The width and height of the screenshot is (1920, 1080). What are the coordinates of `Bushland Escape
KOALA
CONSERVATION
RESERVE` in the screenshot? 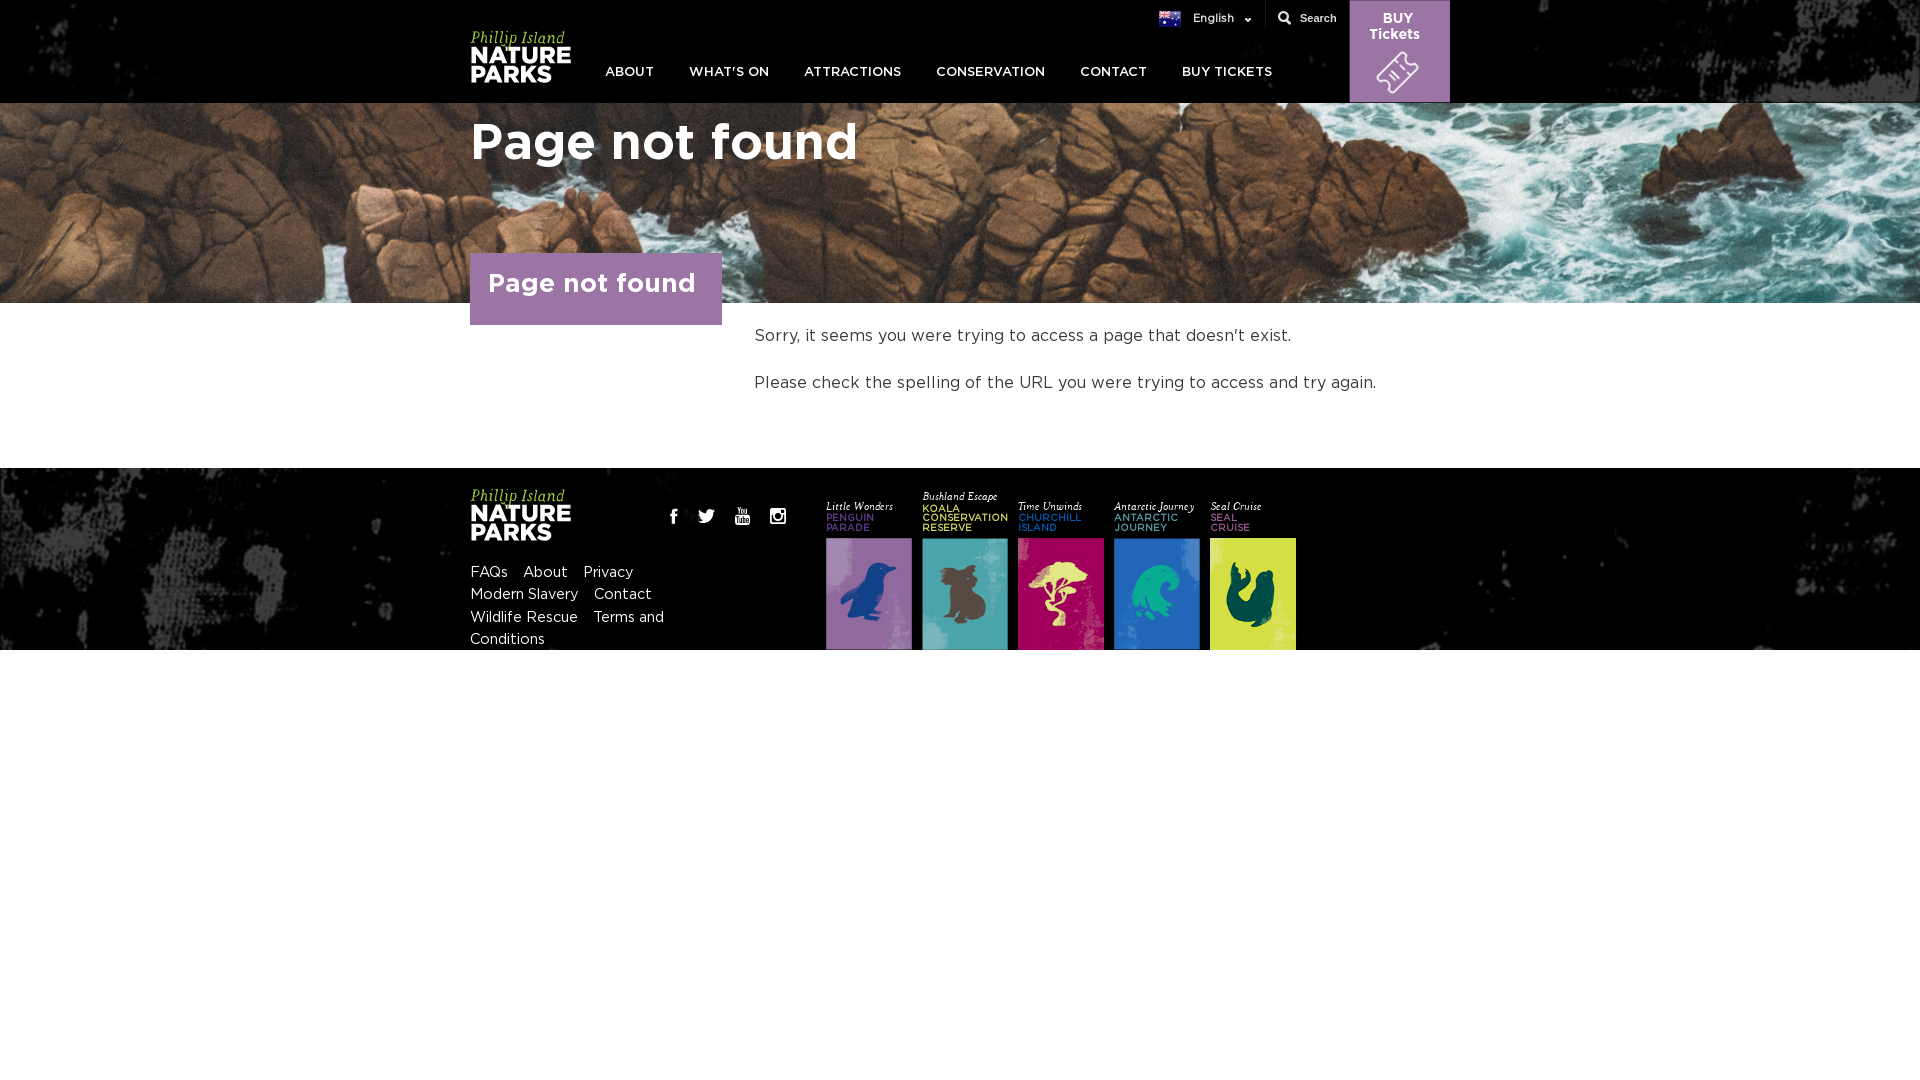 It's located at (965, 570).